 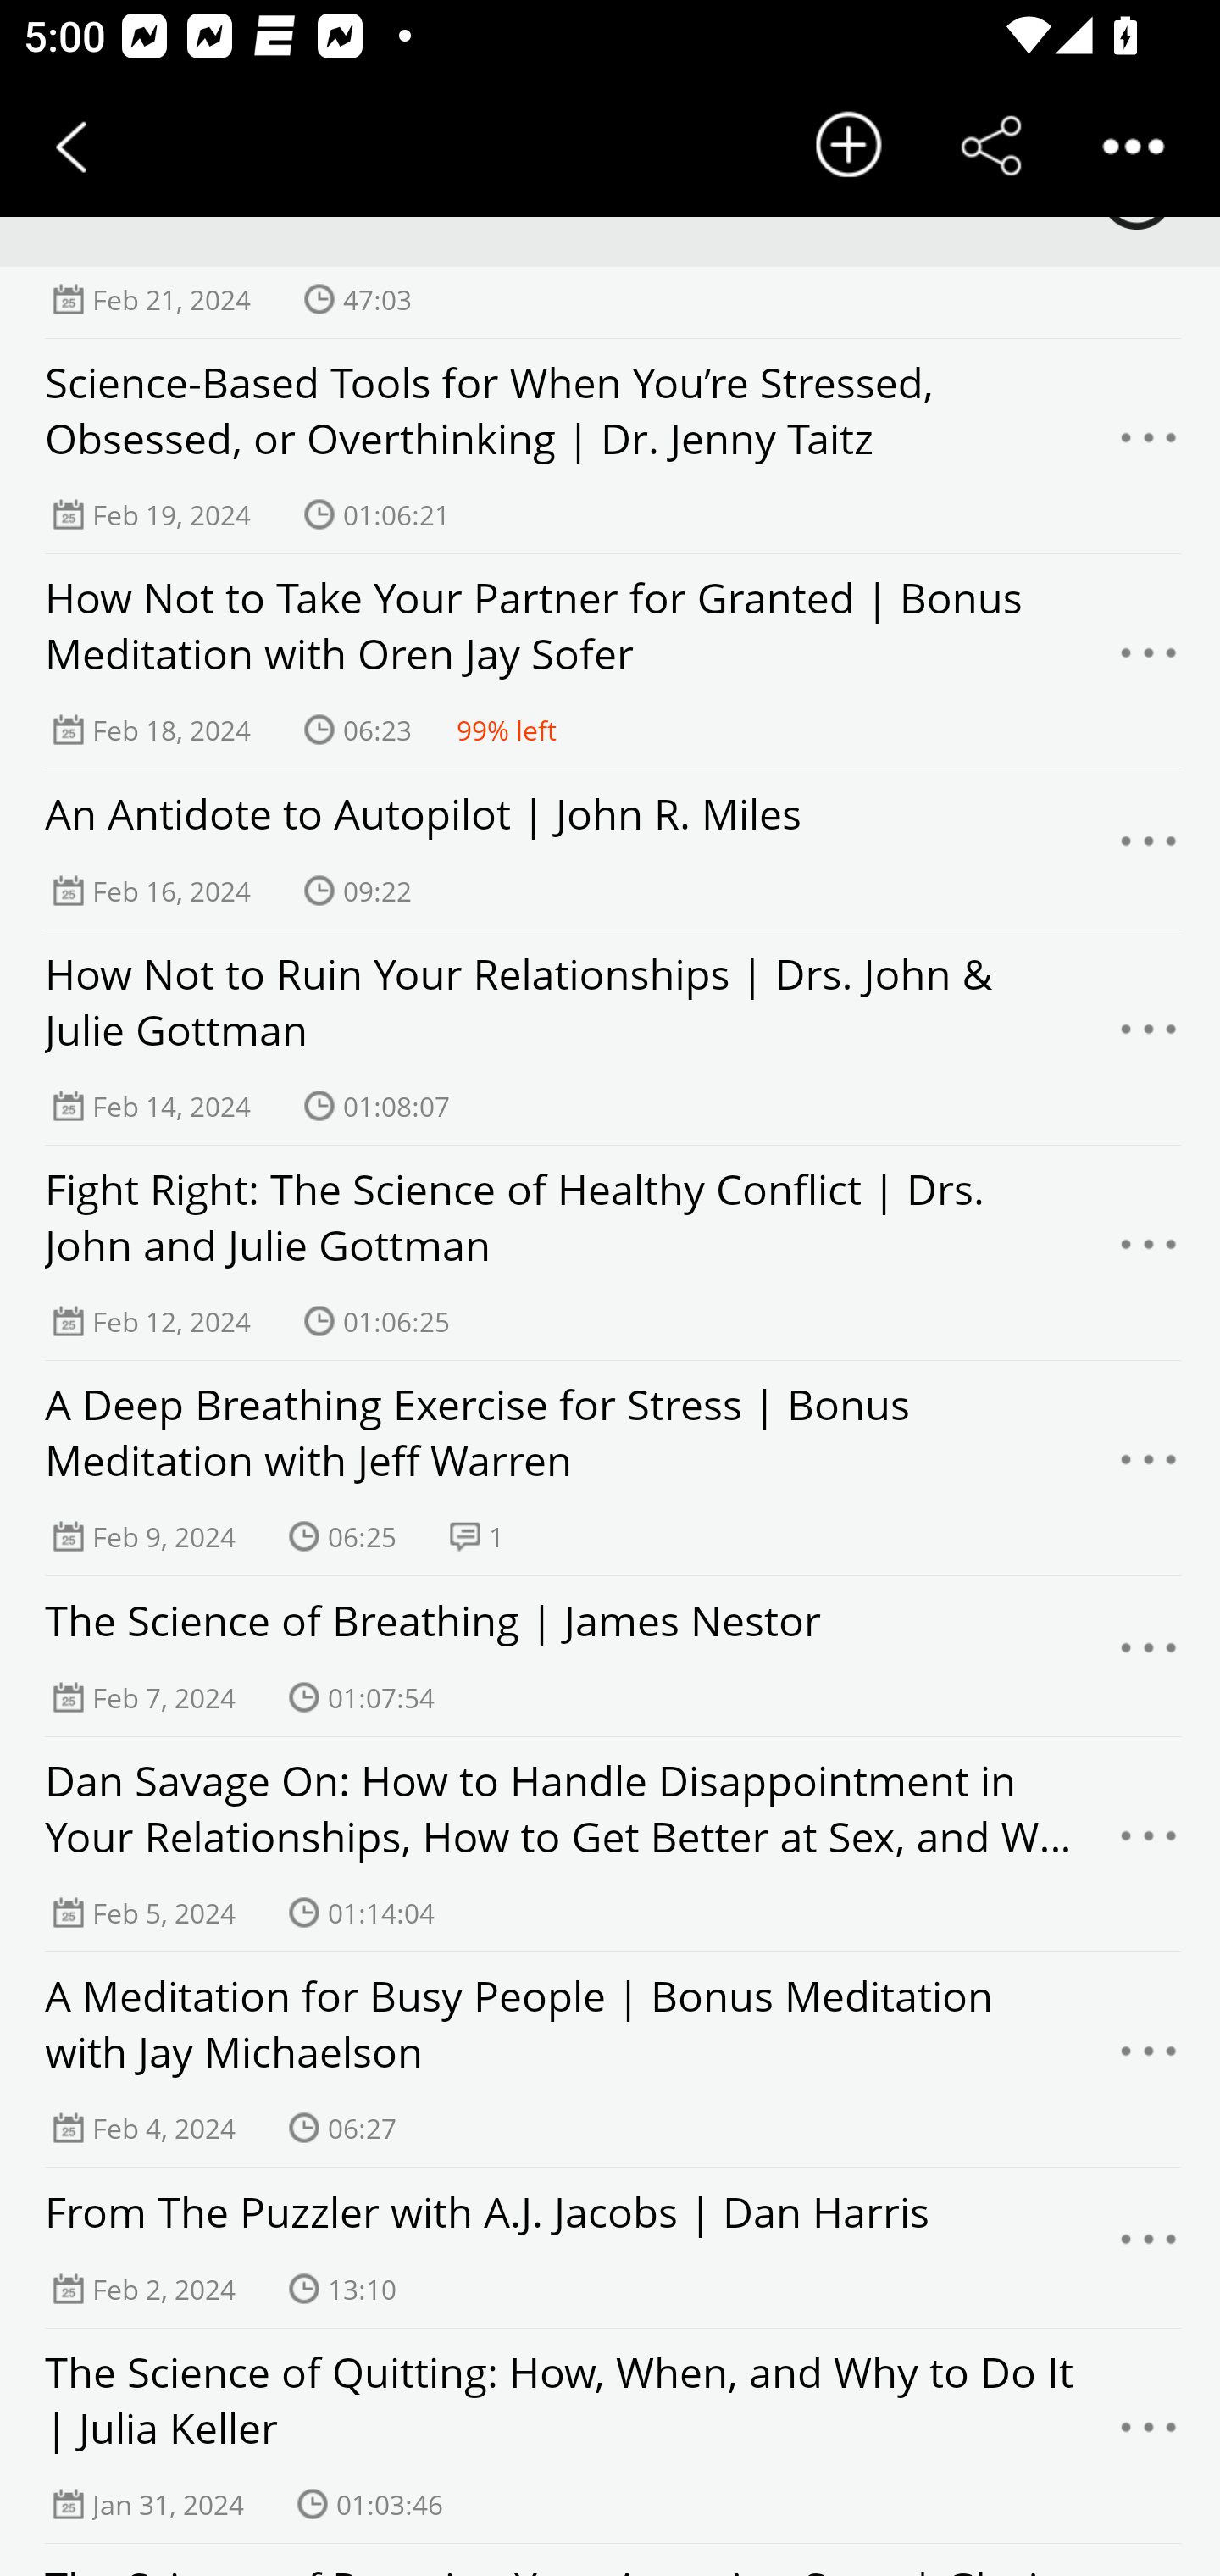 What do you see at coordinates (1149, 1844) in the screenshot?
I see `Menu` at bounding box center [1149, 1844].